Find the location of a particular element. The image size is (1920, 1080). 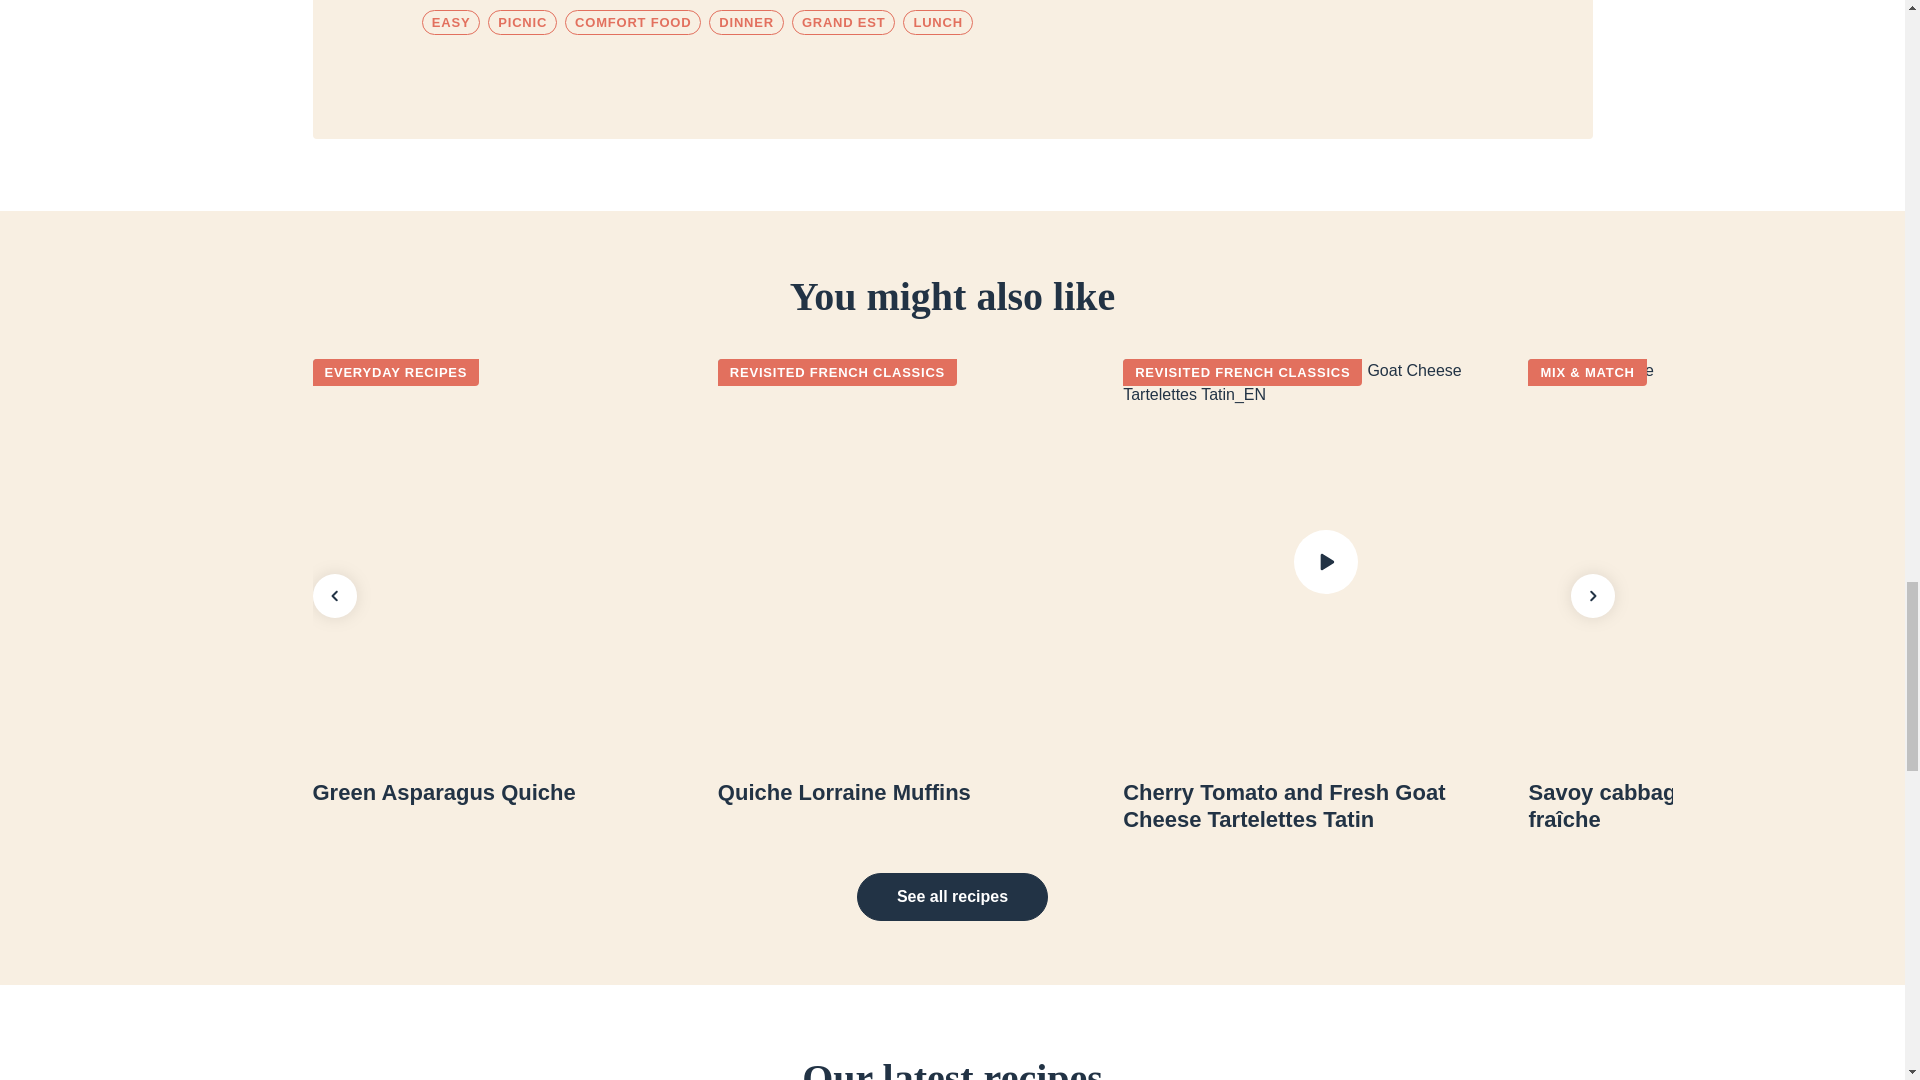

REVISITED FRENCH CLASSICS is located at coordinates (837, 372).